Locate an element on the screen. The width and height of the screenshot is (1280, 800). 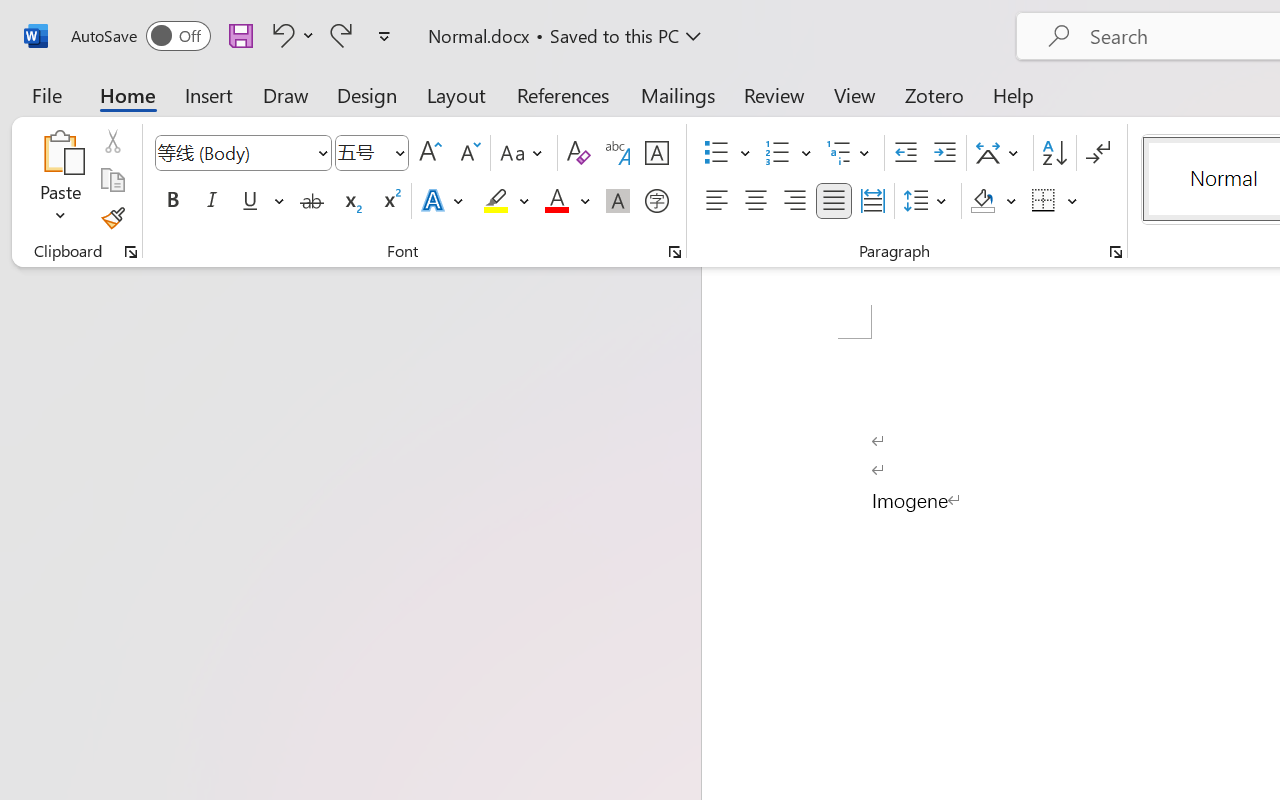
Phonetic Guide... is located at coordinates (618, 153).